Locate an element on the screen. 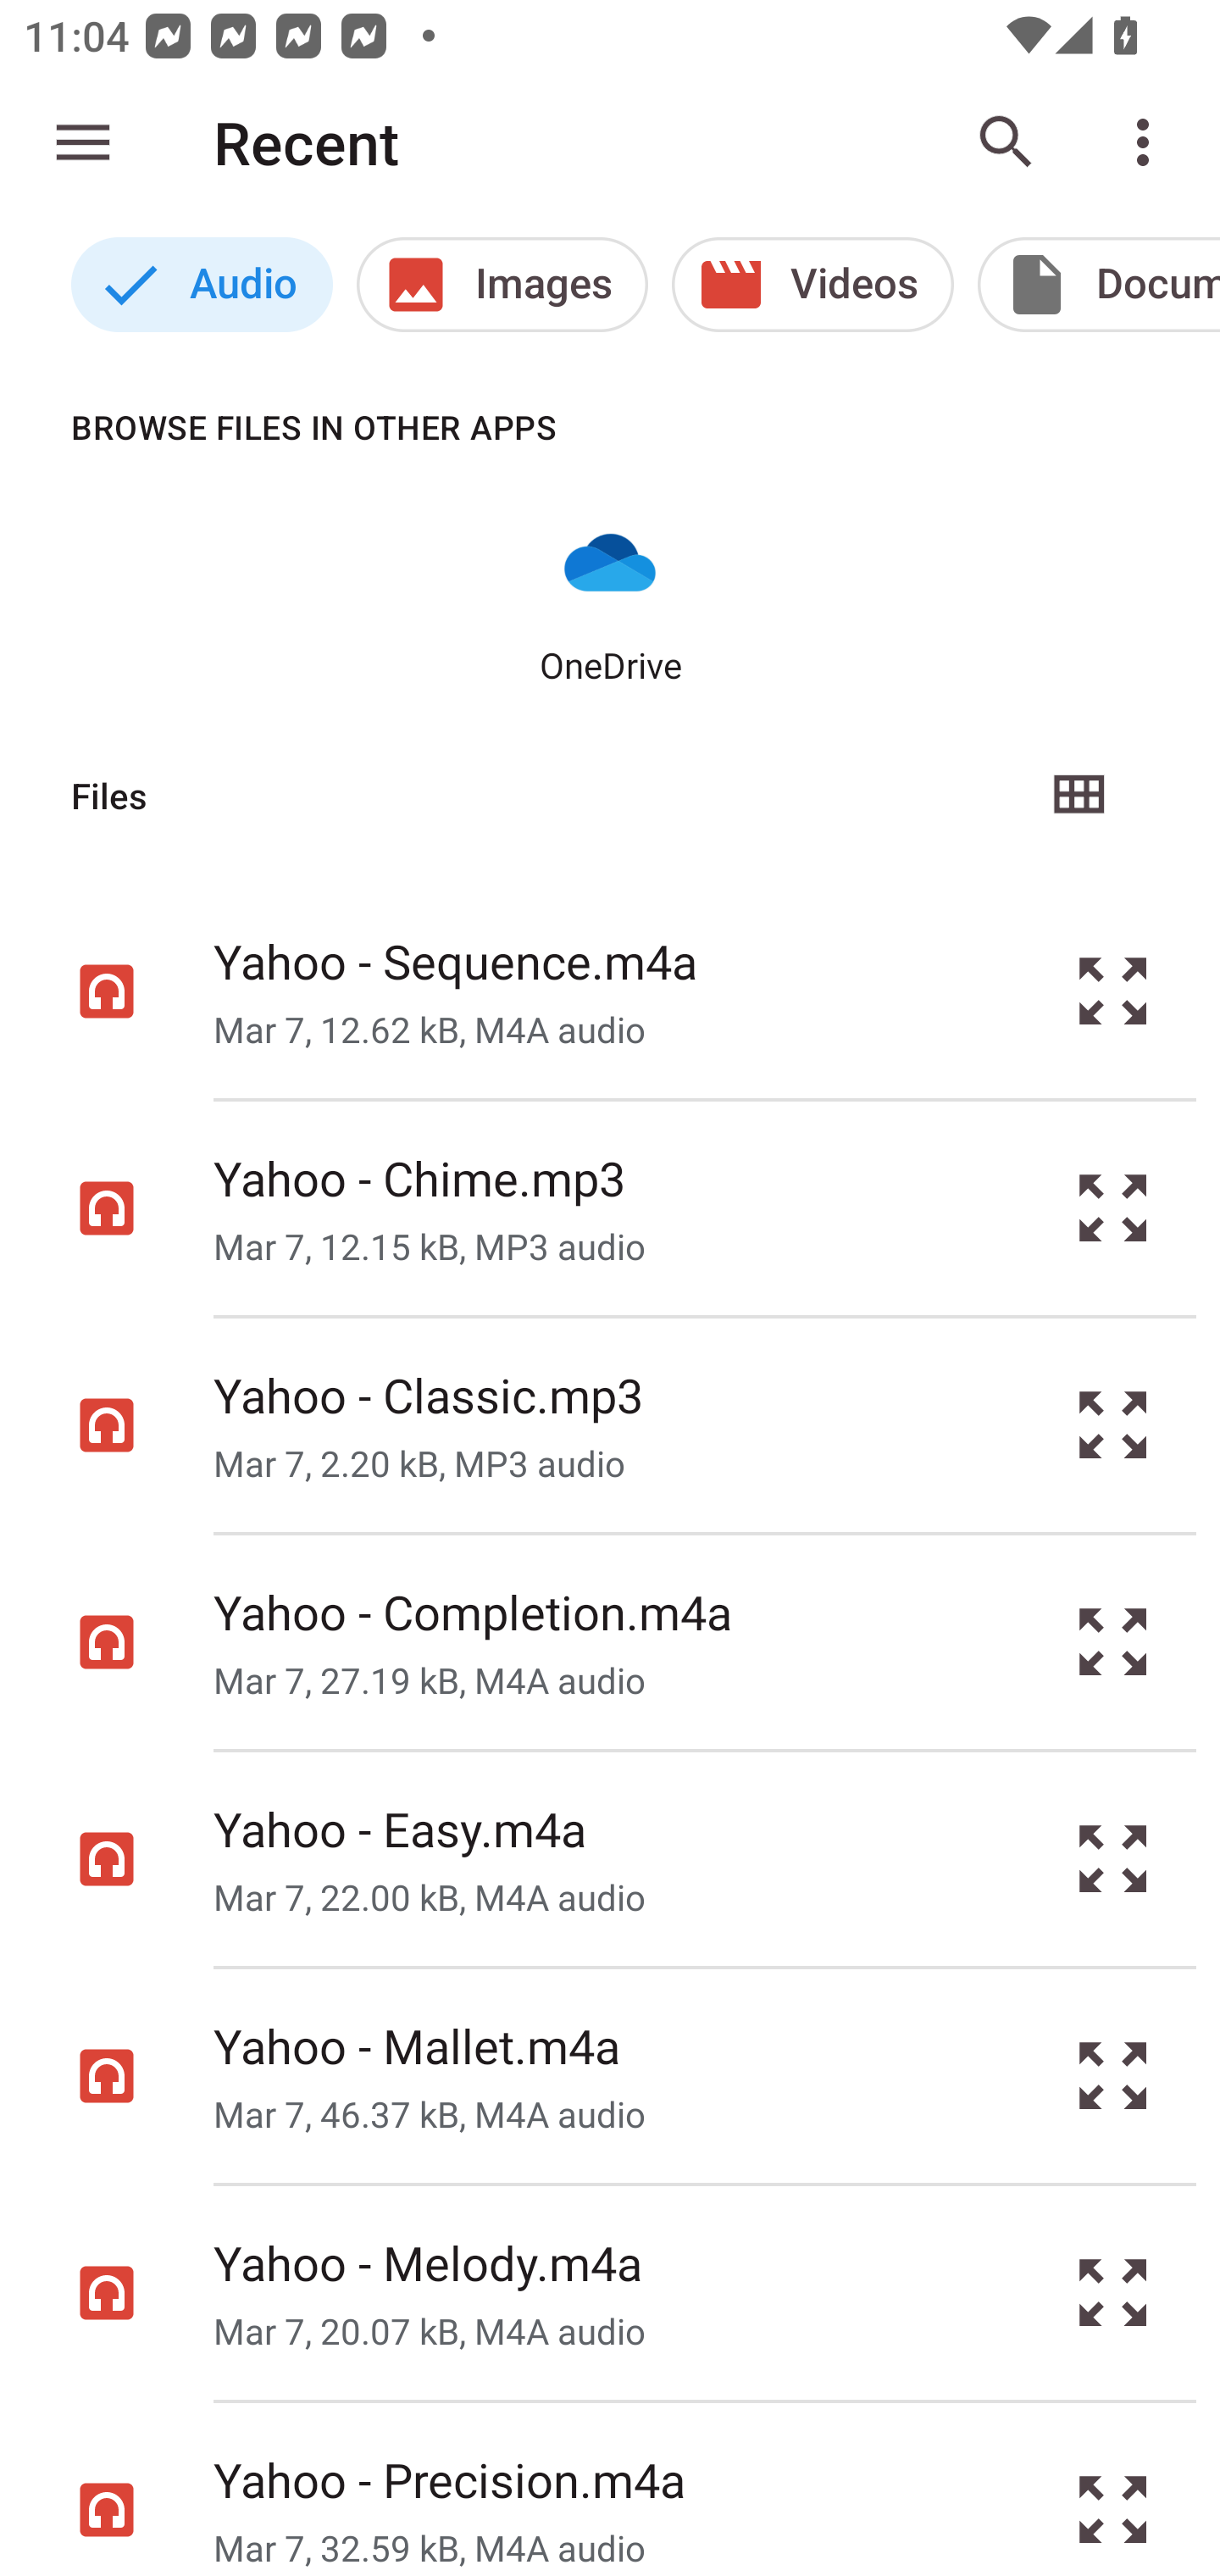  More options is located at coordinates (1149, 142).